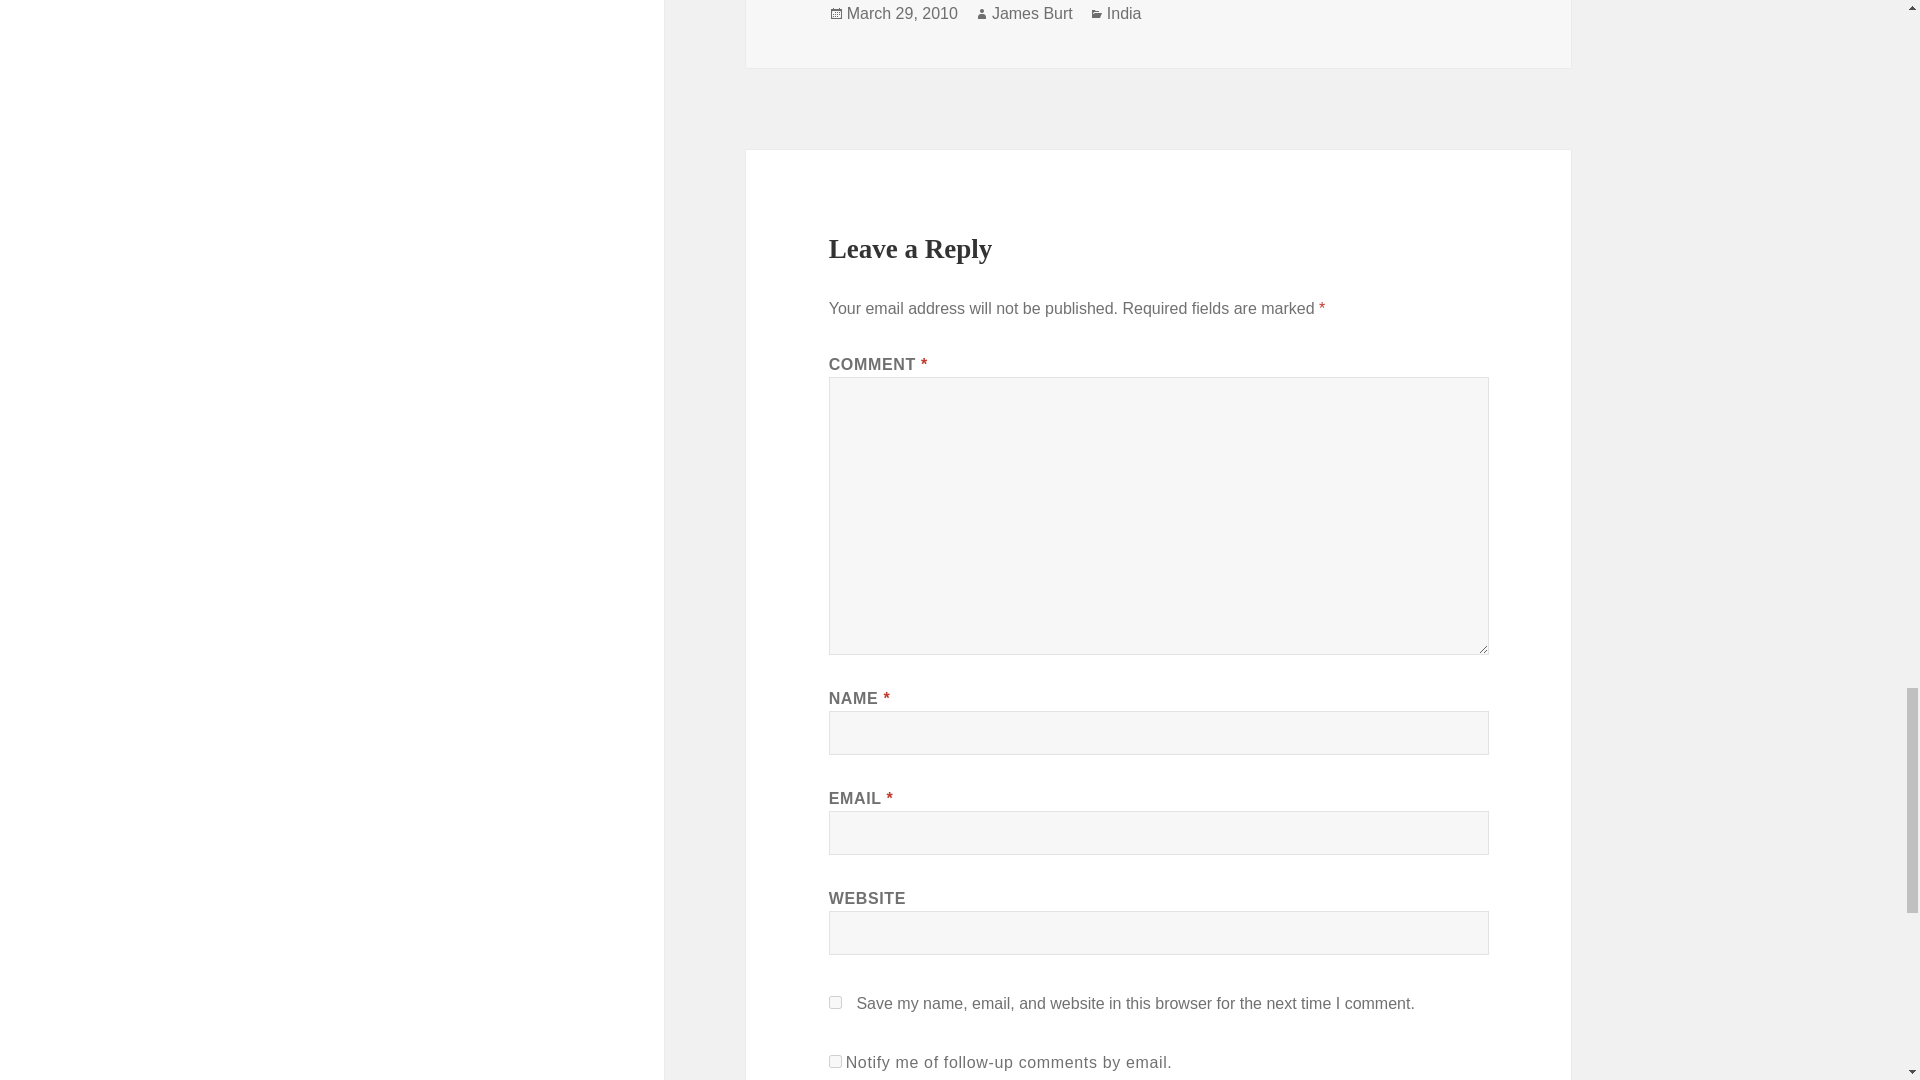 The width and height of the screenshot is (1920, 1080). What do you see at coordinates (1124, 14) in the screenshot?
I see `India` at bounding box center [1124, 14].